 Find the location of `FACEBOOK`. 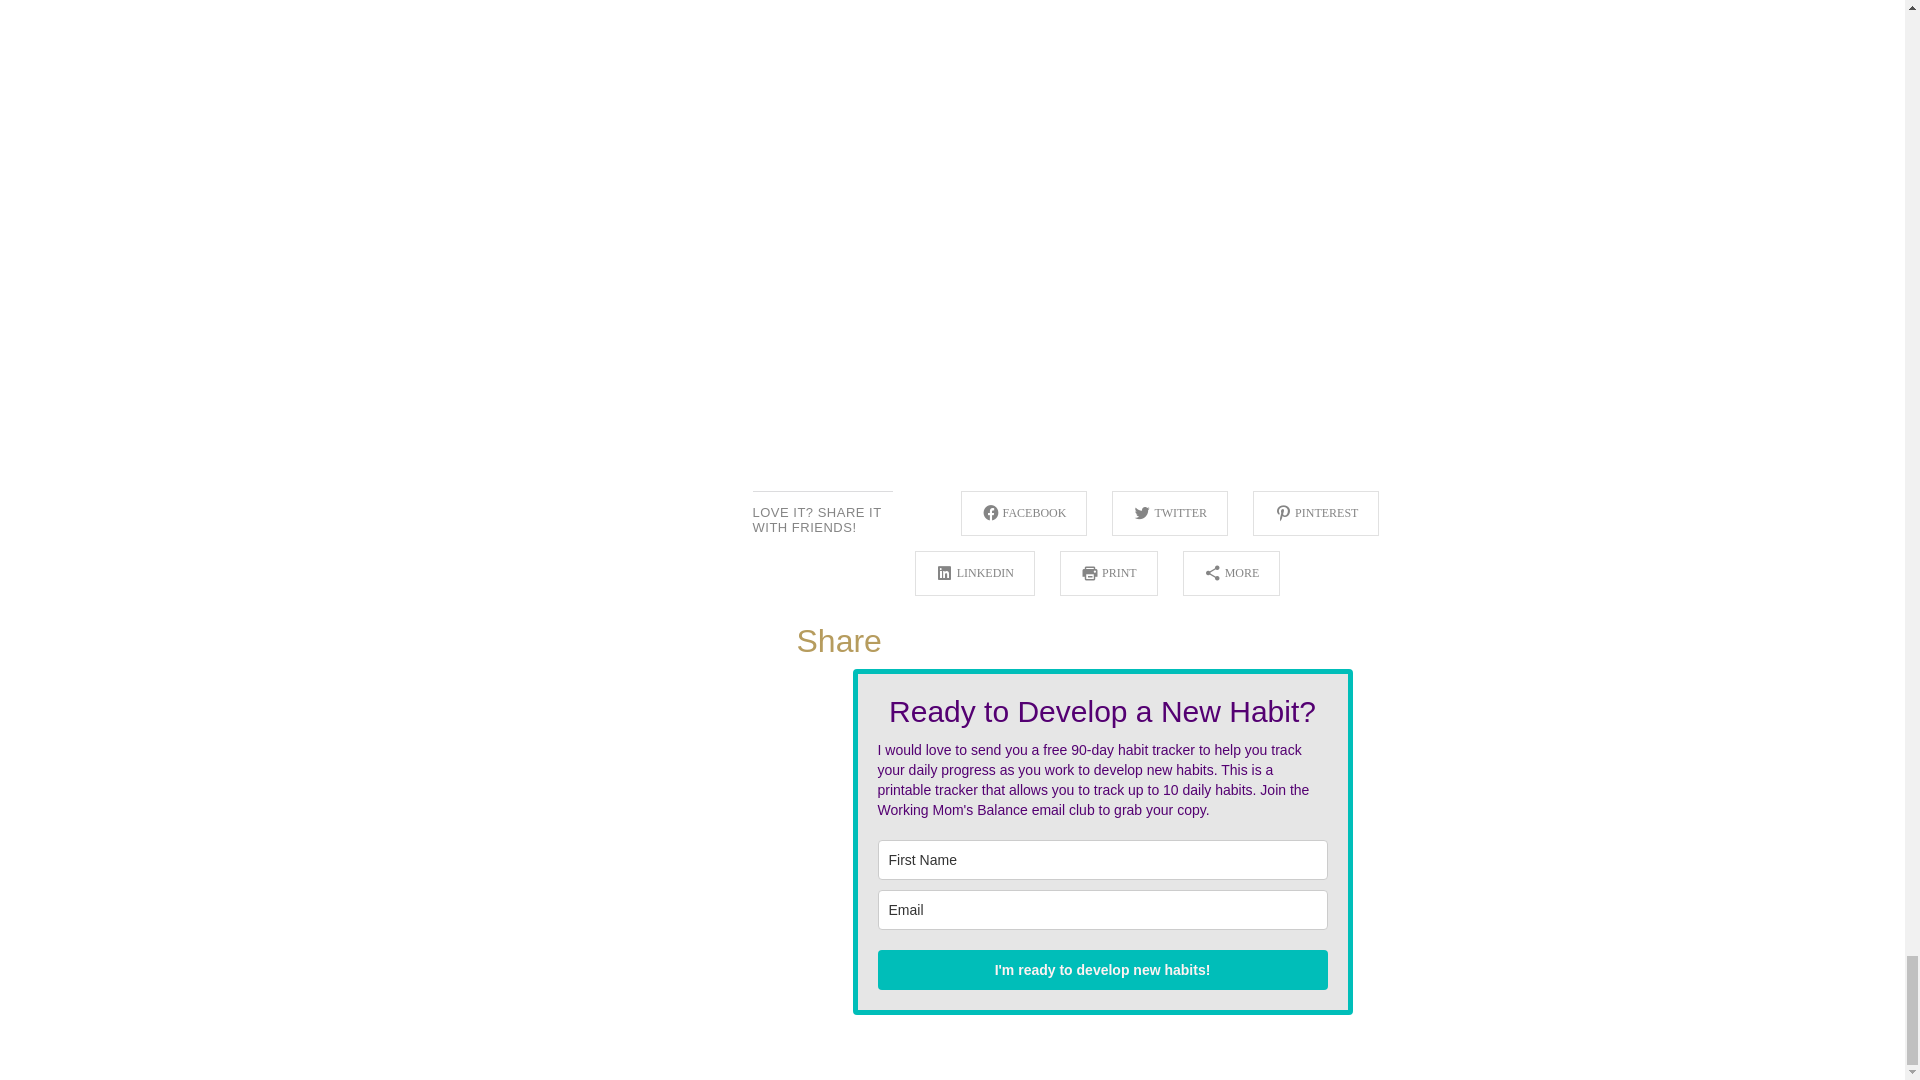

FACEBOOK is located at coordinates (1024, 513).